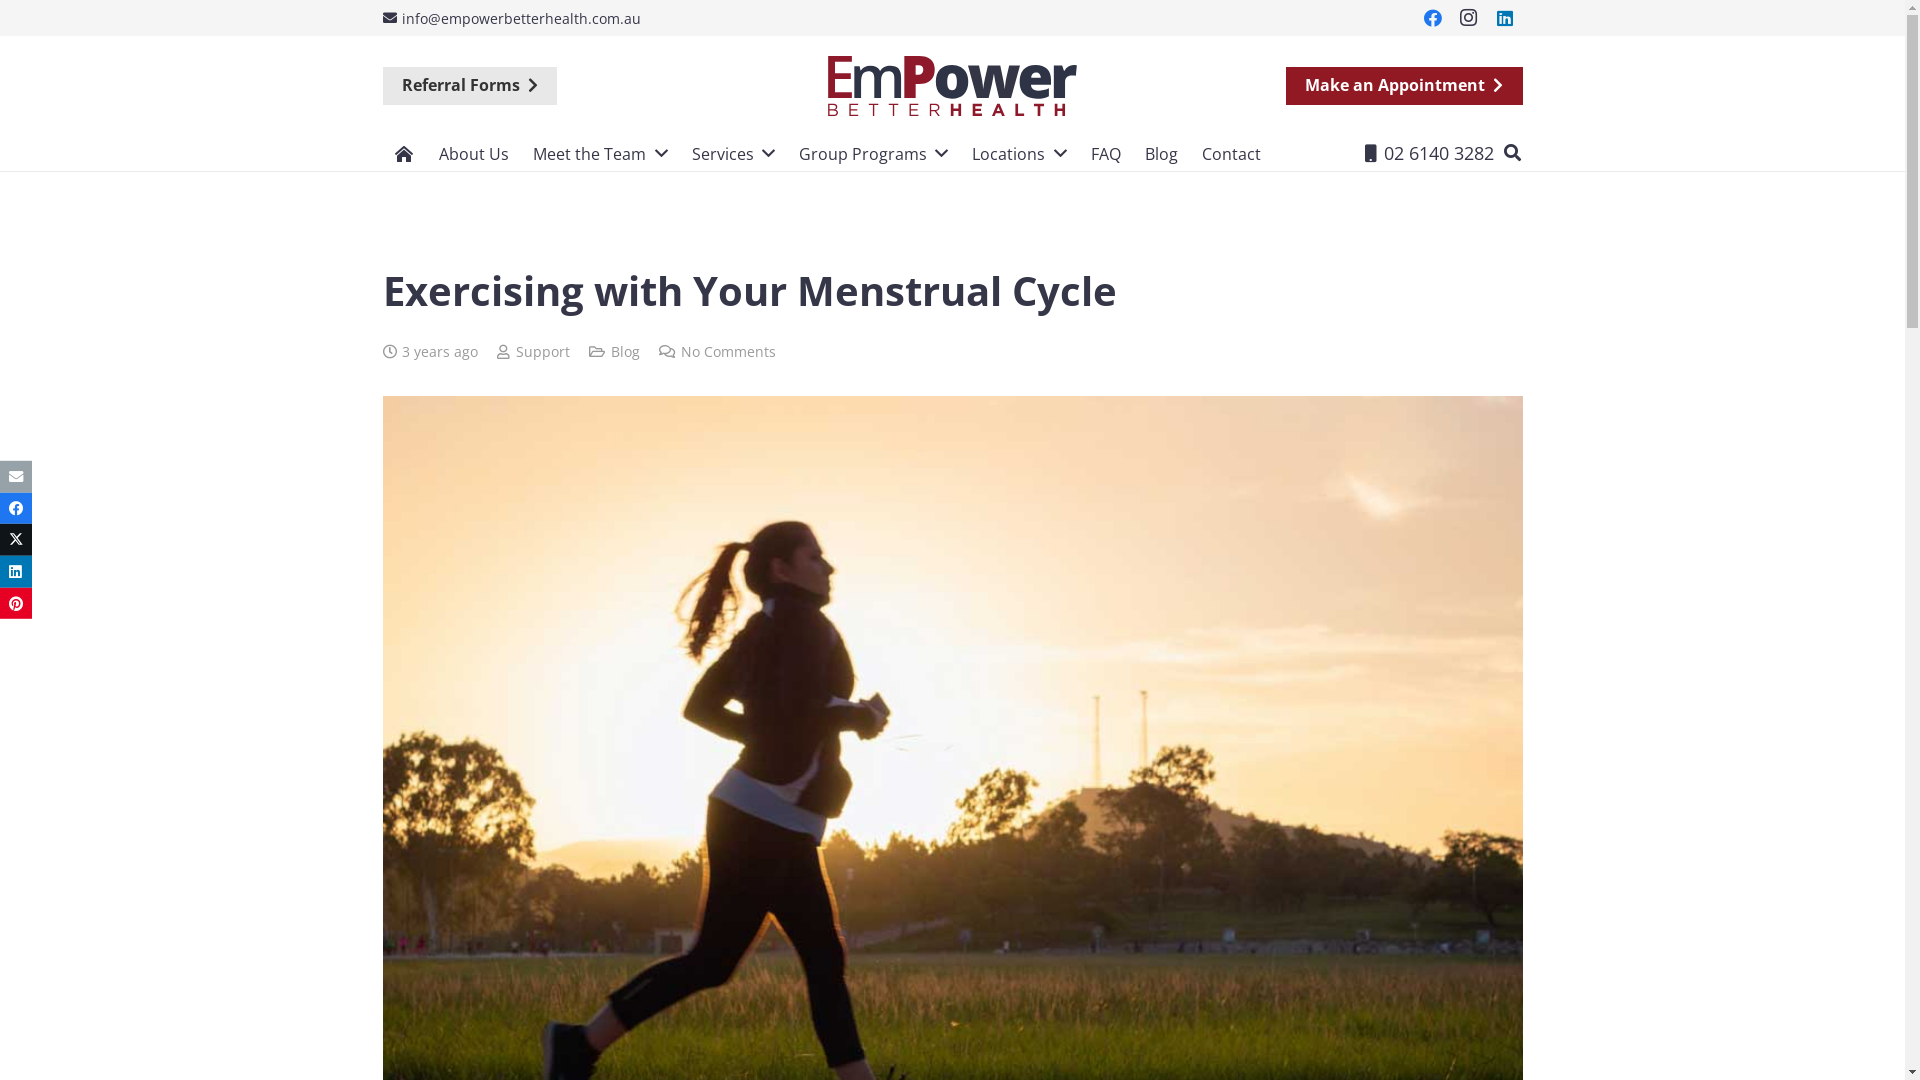  I want to click on See Locations, so click(1078, 620).